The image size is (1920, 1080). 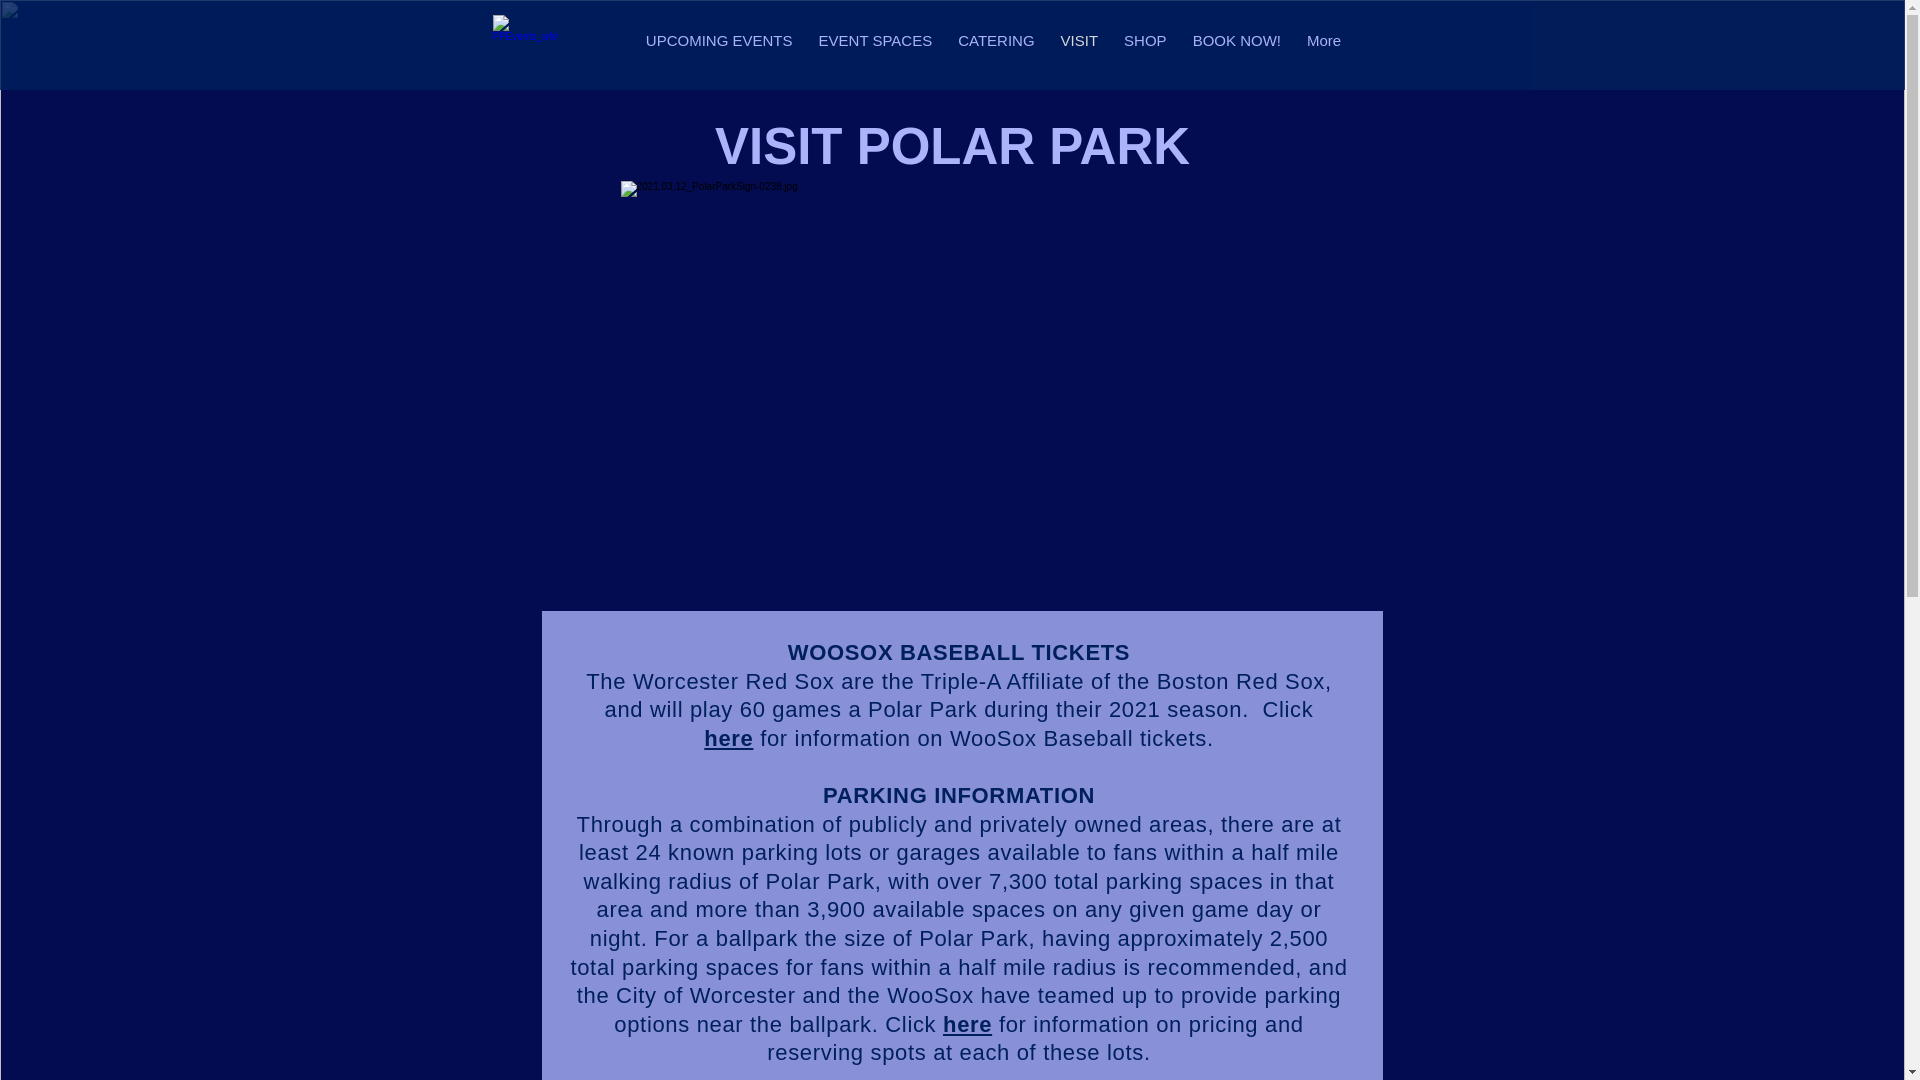 What do you see at coordinates (1080, 45) in the screenshot?
I see `VISIT` at bounding box center [1080, 45].